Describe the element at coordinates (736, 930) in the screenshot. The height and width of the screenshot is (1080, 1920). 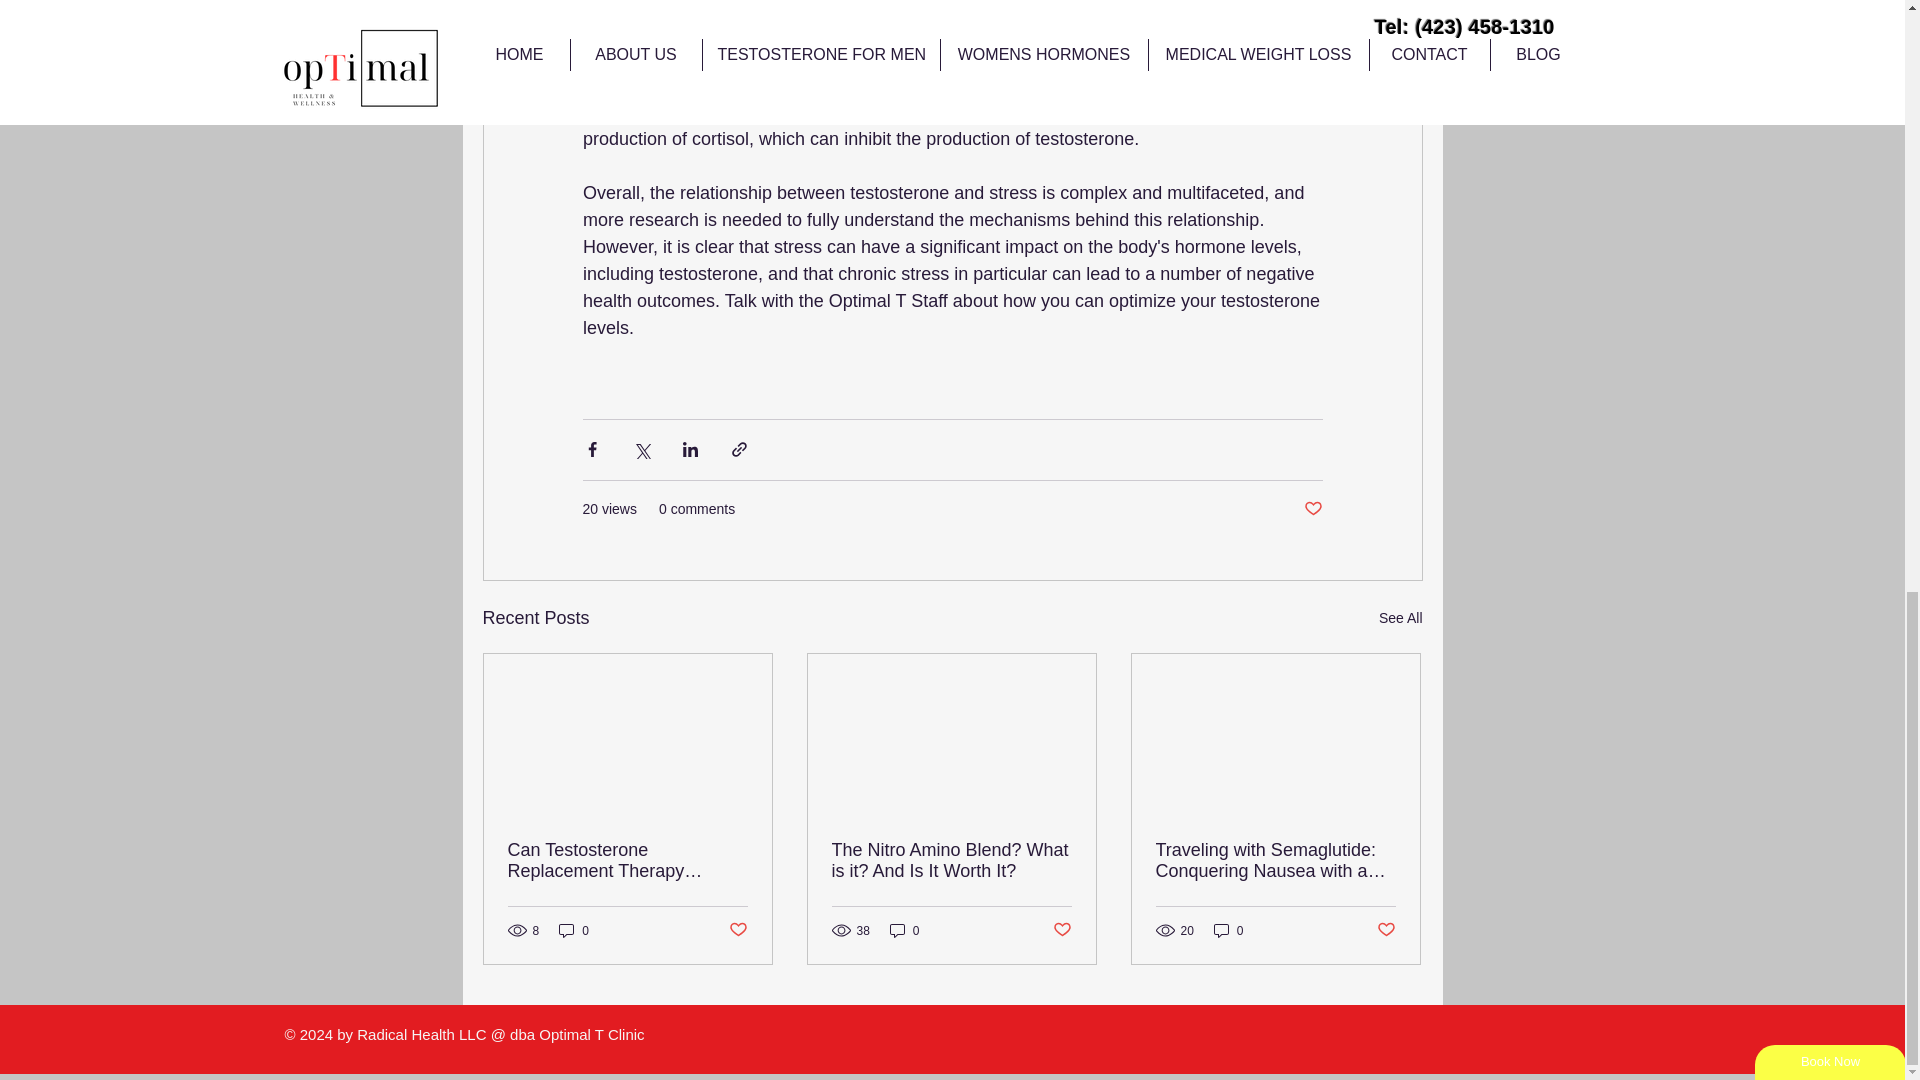
I see `Post not marked as liked` at that location.